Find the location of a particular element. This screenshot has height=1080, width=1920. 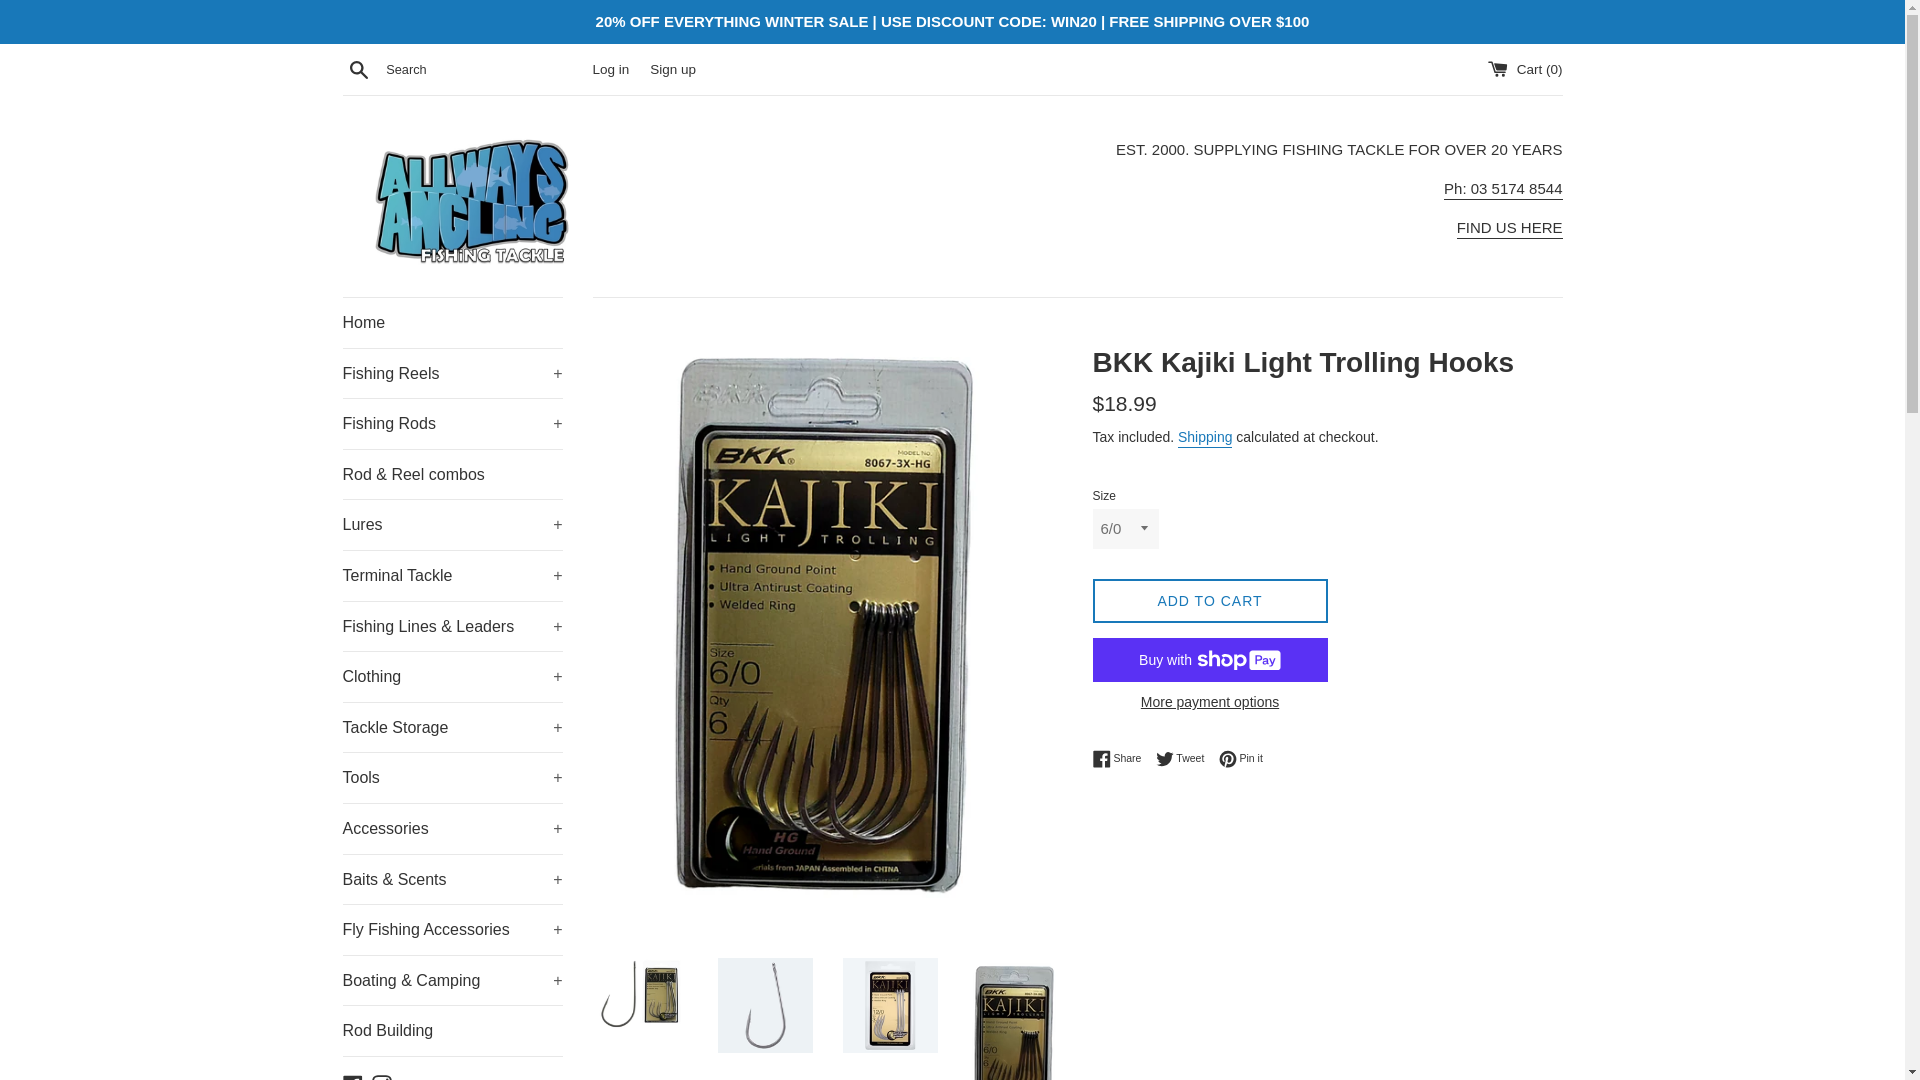

Ph: 03 5174 8544 is located at coordinates (1502, 190).